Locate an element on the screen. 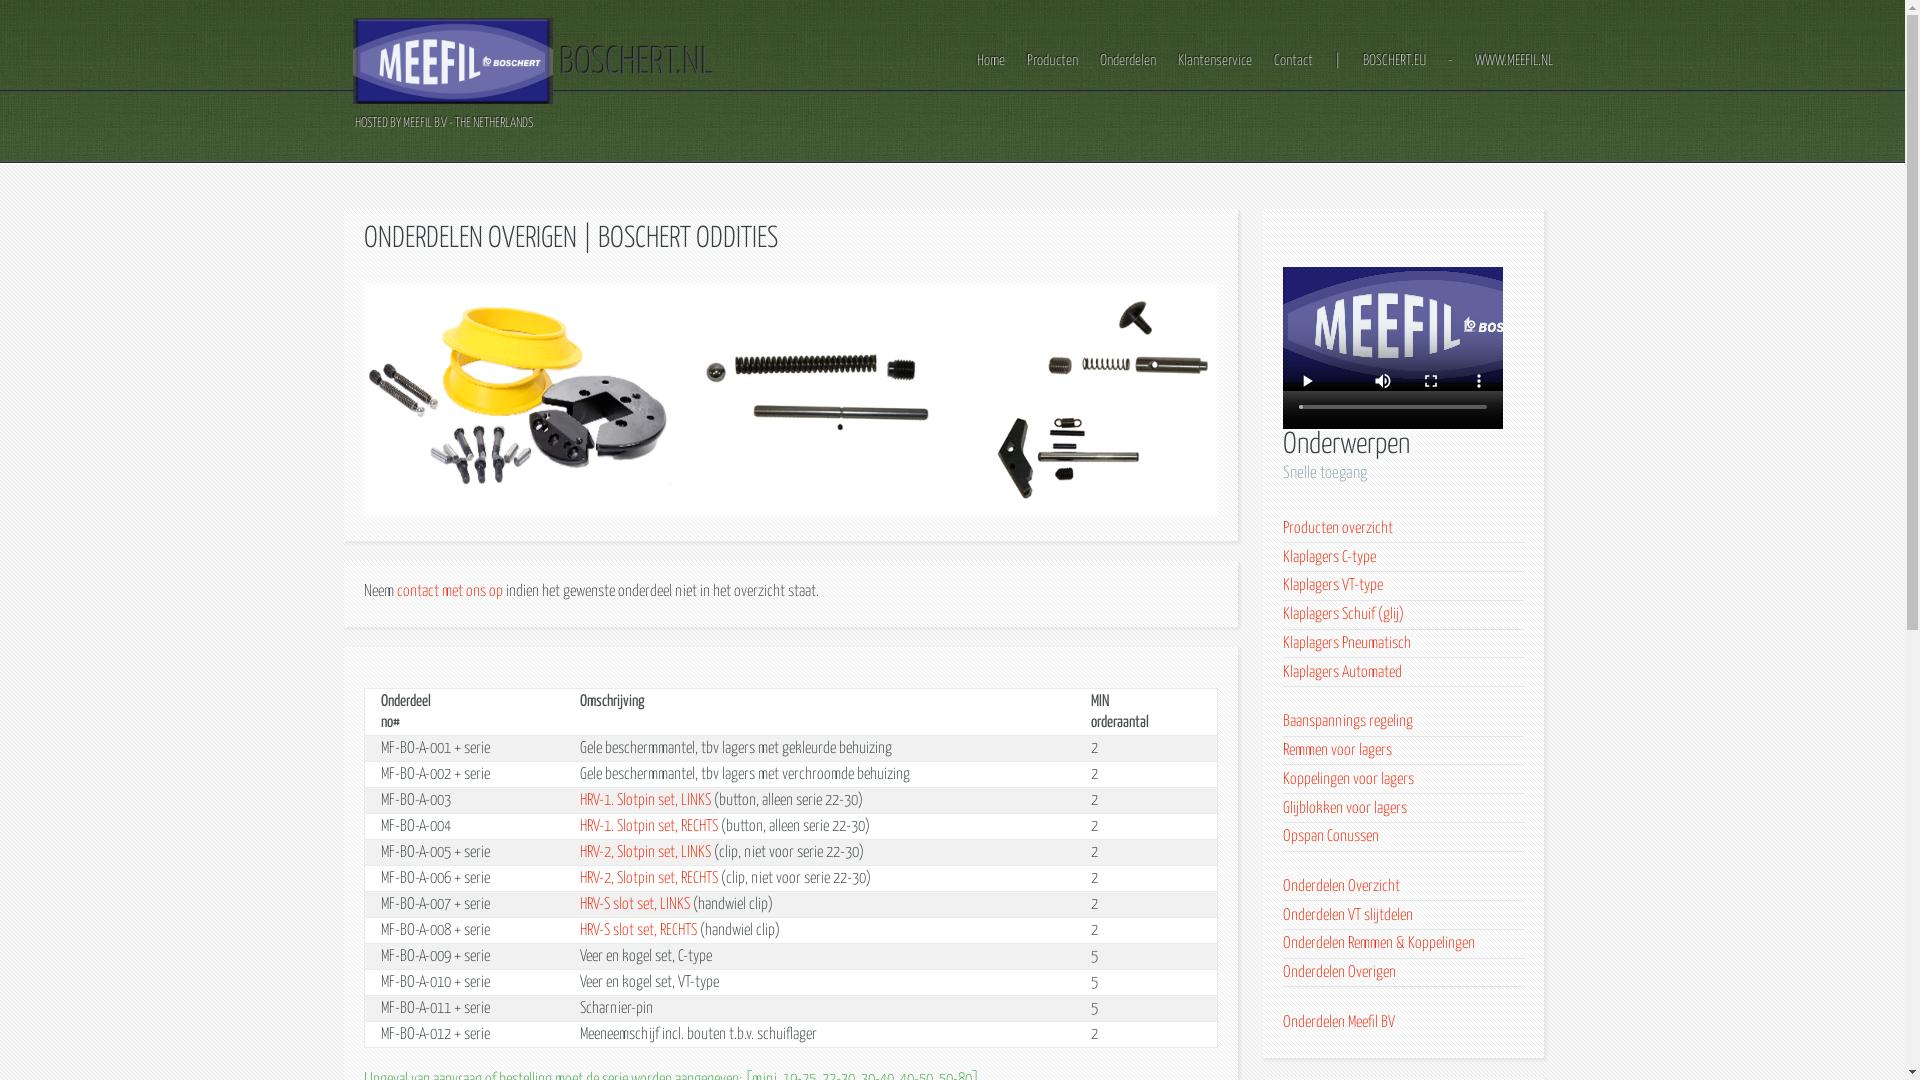 The image size is (1920, 1080). | is located at coordinates (1337, 61).